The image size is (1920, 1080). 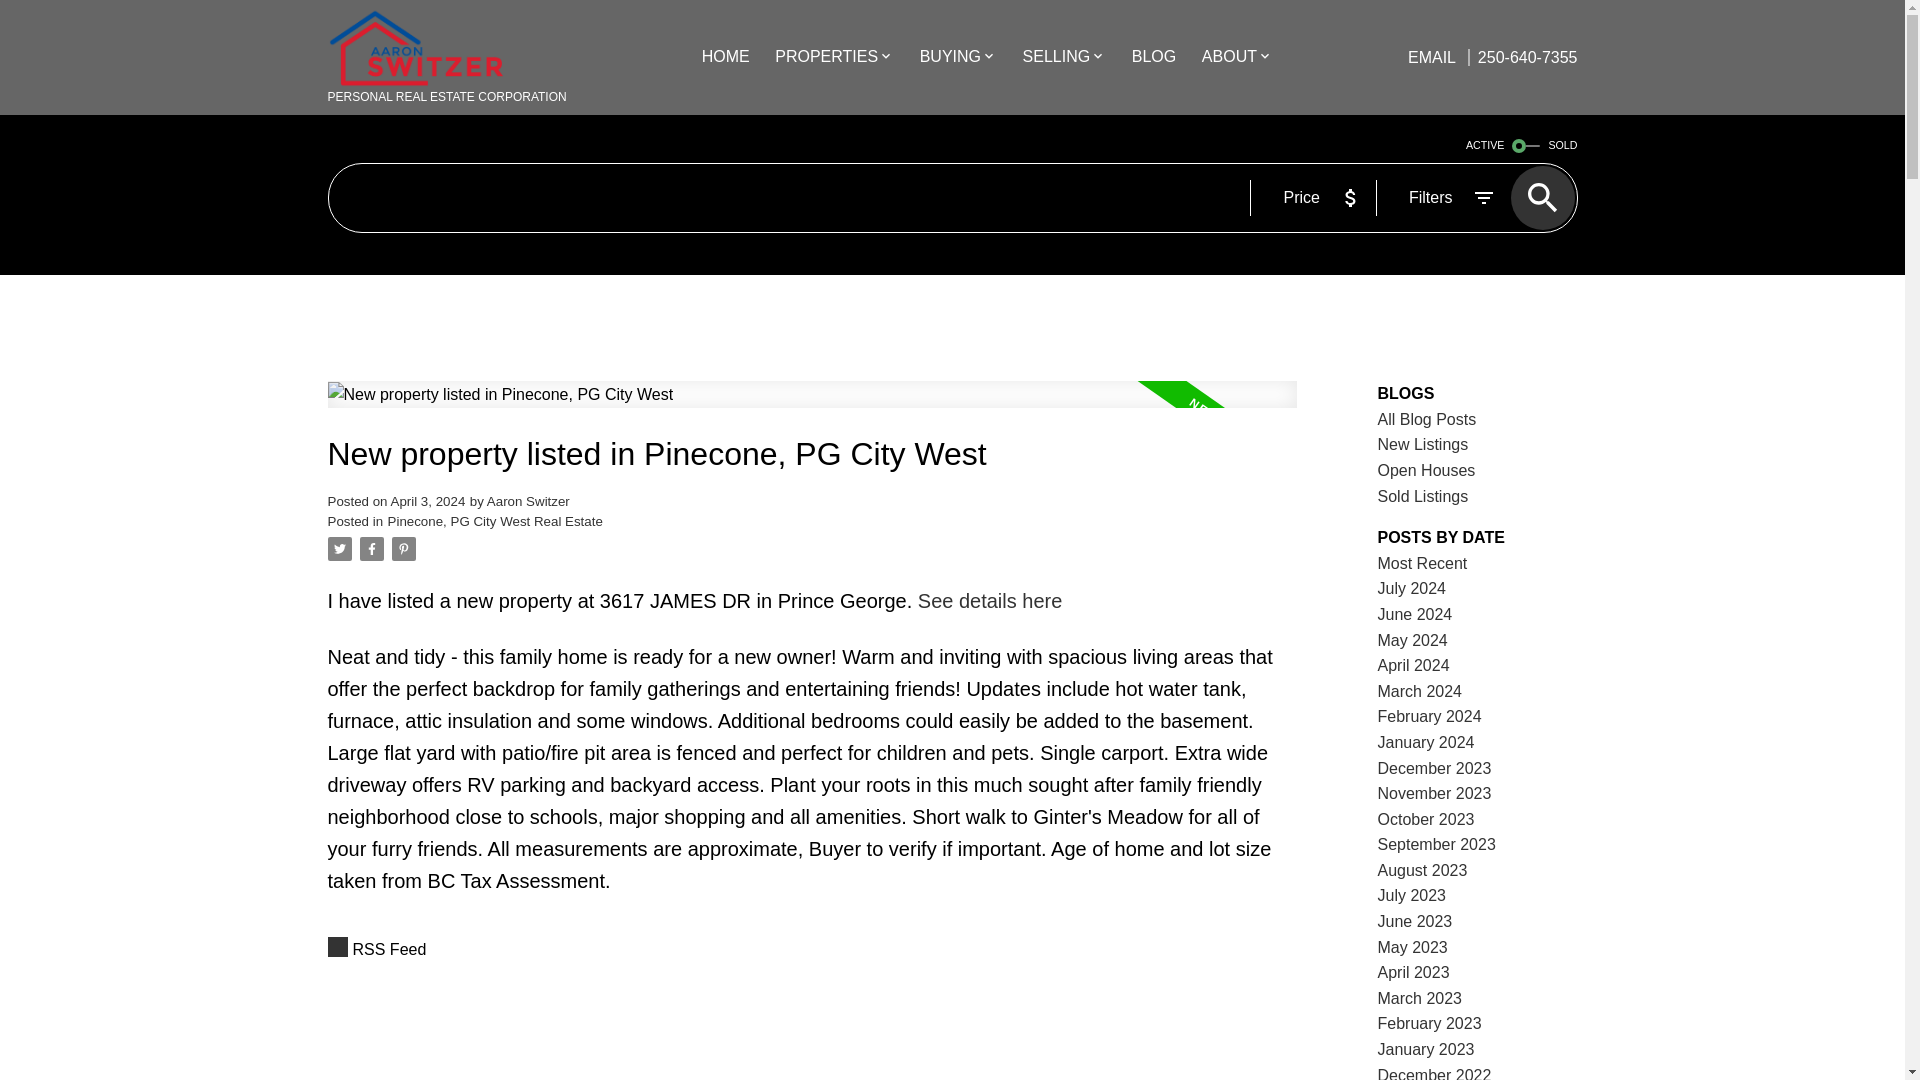 I want to click on November 2023, so click(x=1434, y=794).